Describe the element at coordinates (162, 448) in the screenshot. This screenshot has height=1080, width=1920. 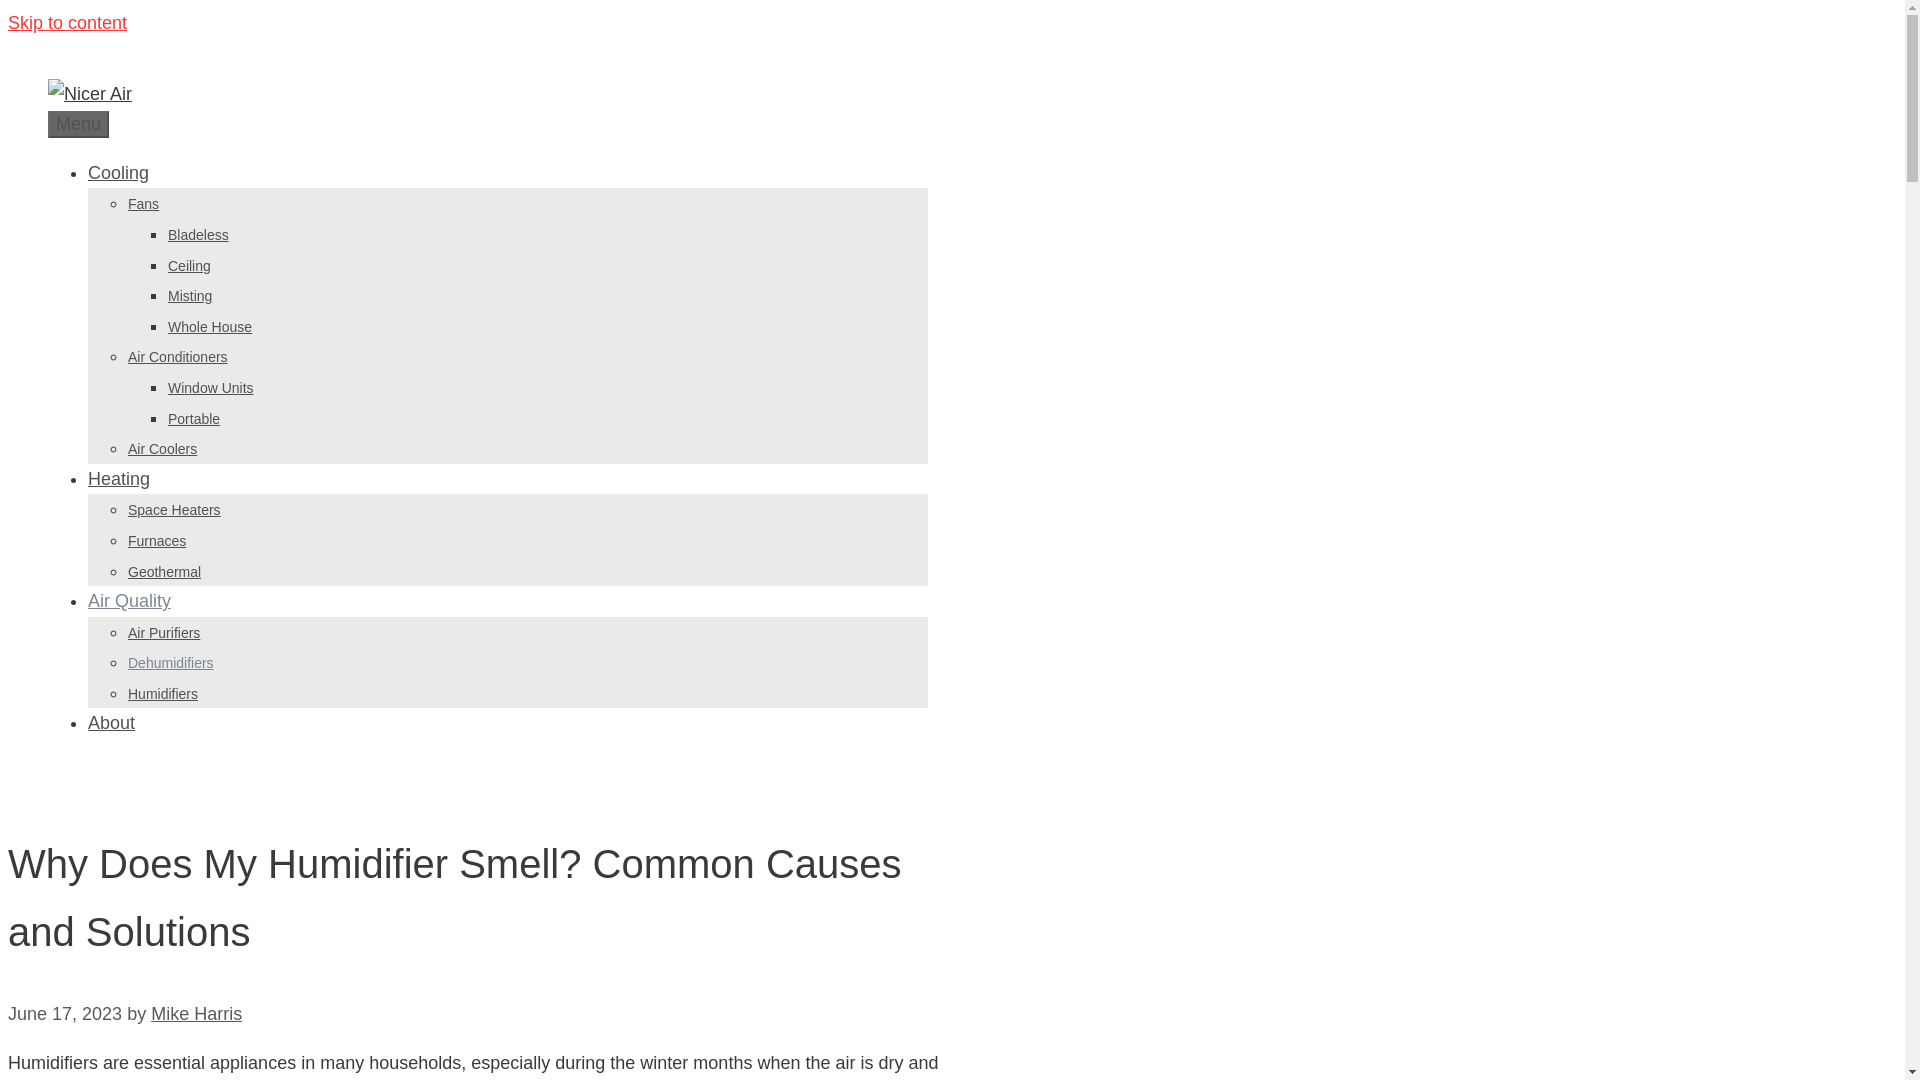
I see `Air Coolers` at that location.